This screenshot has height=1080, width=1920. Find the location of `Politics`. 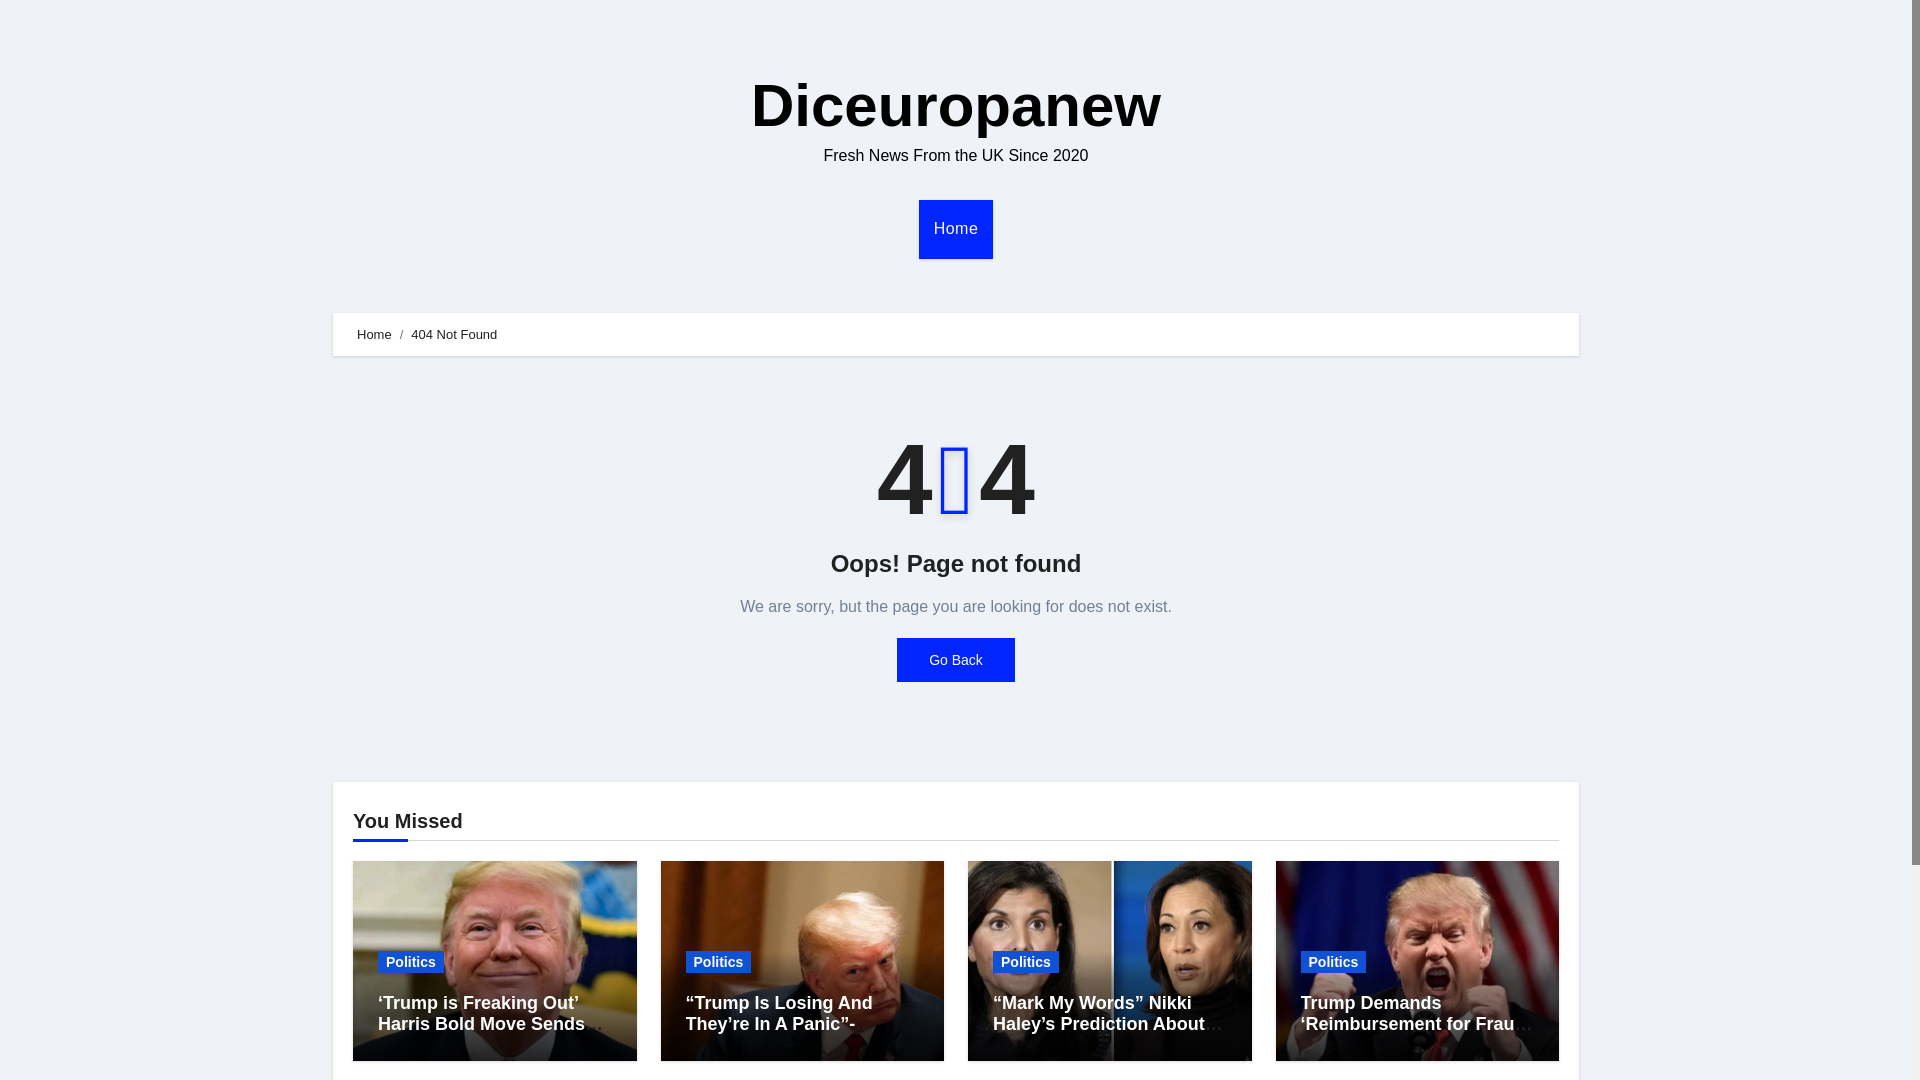

Politics is located at coordinates (410, 962).